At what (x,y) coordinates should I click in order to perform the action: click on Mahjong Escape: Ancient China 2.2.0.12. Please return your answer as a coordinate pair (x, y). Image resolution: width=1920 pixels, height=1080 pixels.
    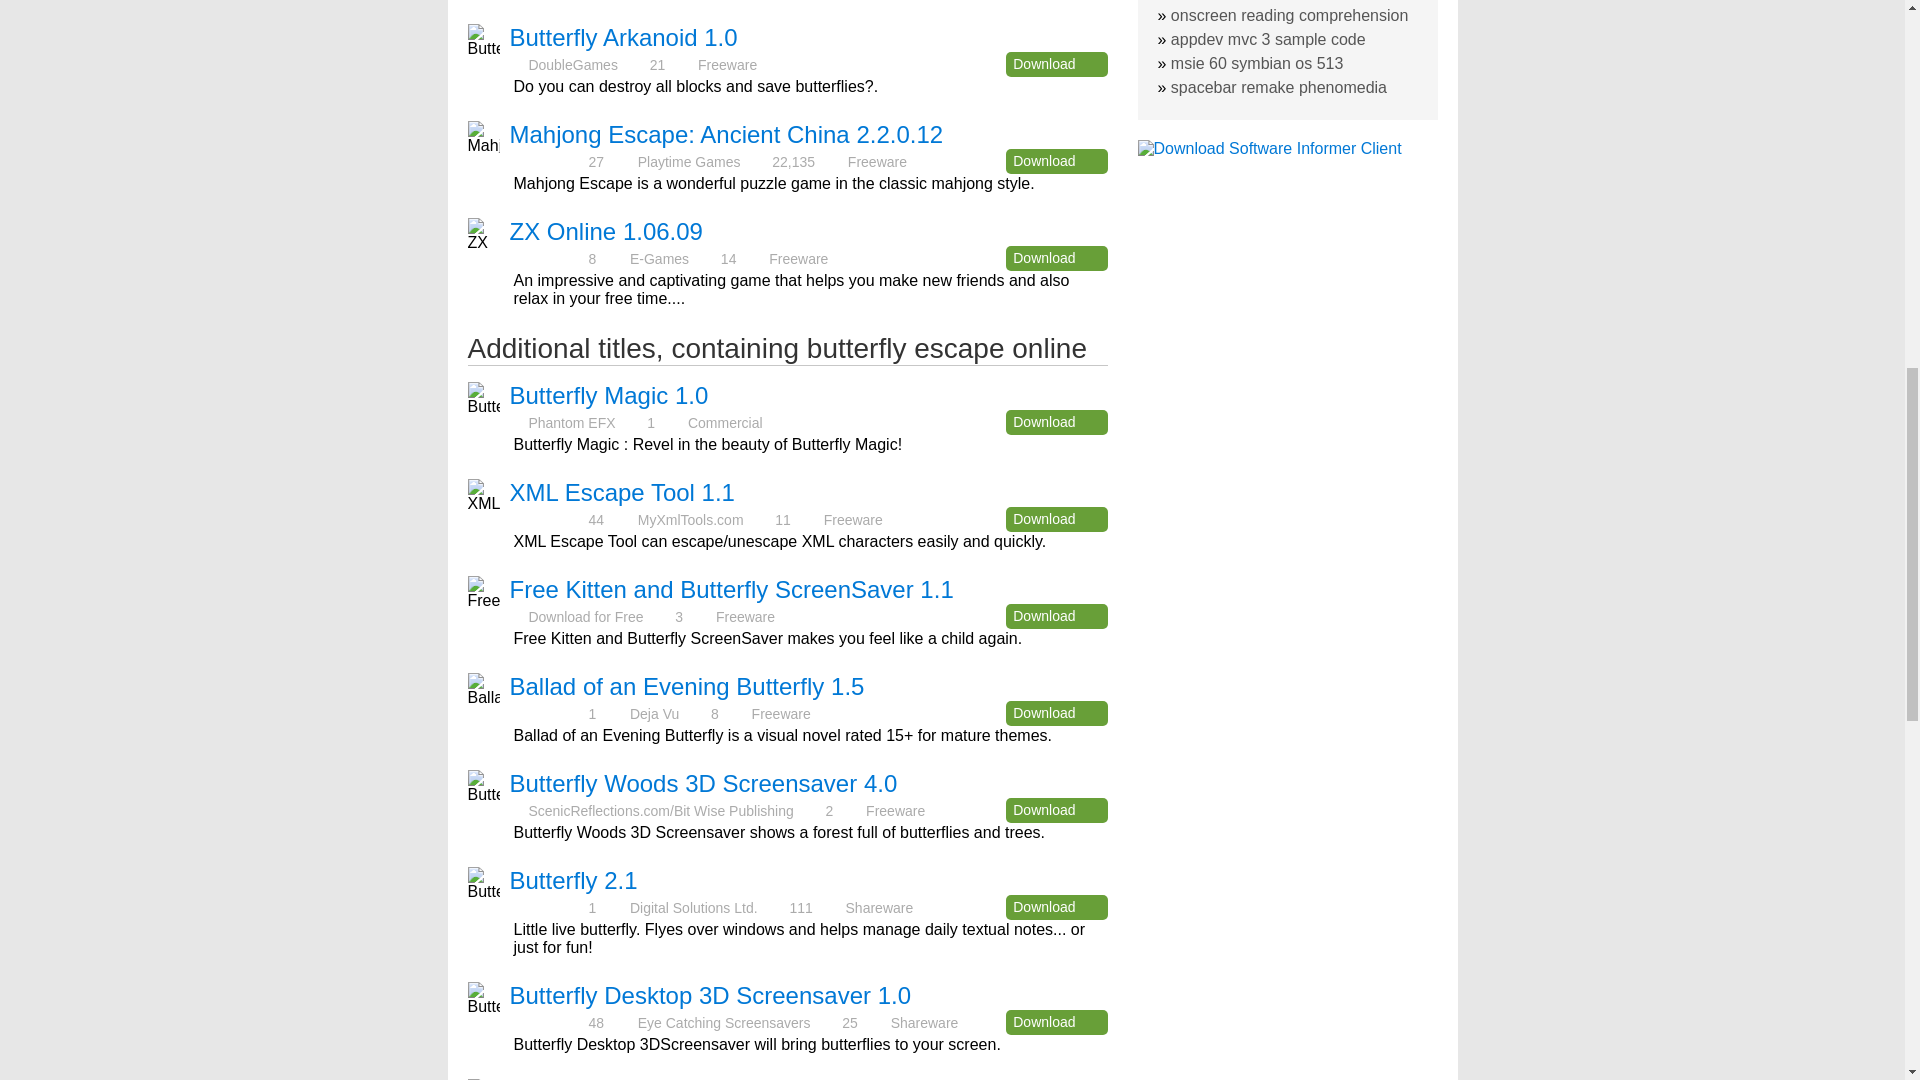
    Looking at the image, I should click on (727, 134).